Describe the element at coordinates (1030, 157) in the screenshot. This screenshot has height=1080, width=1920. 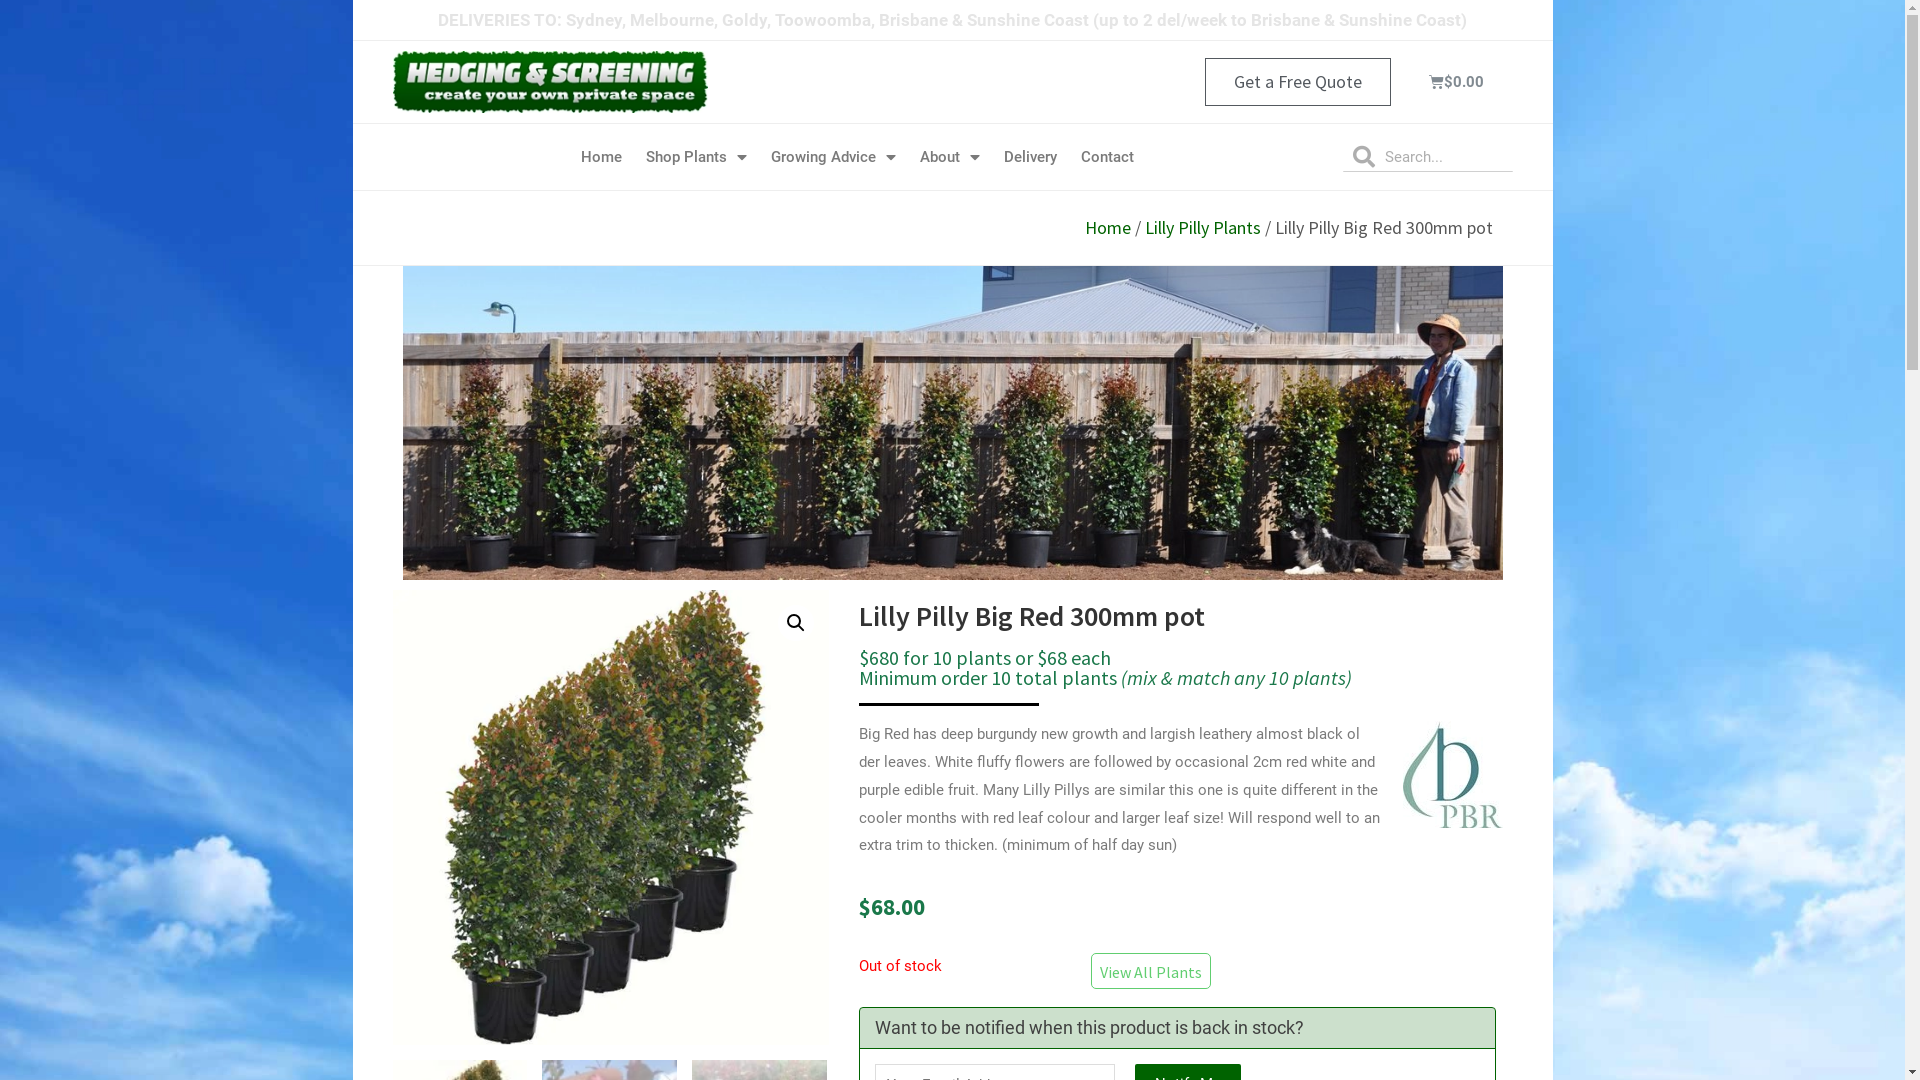
I see `Delivery` at that location.